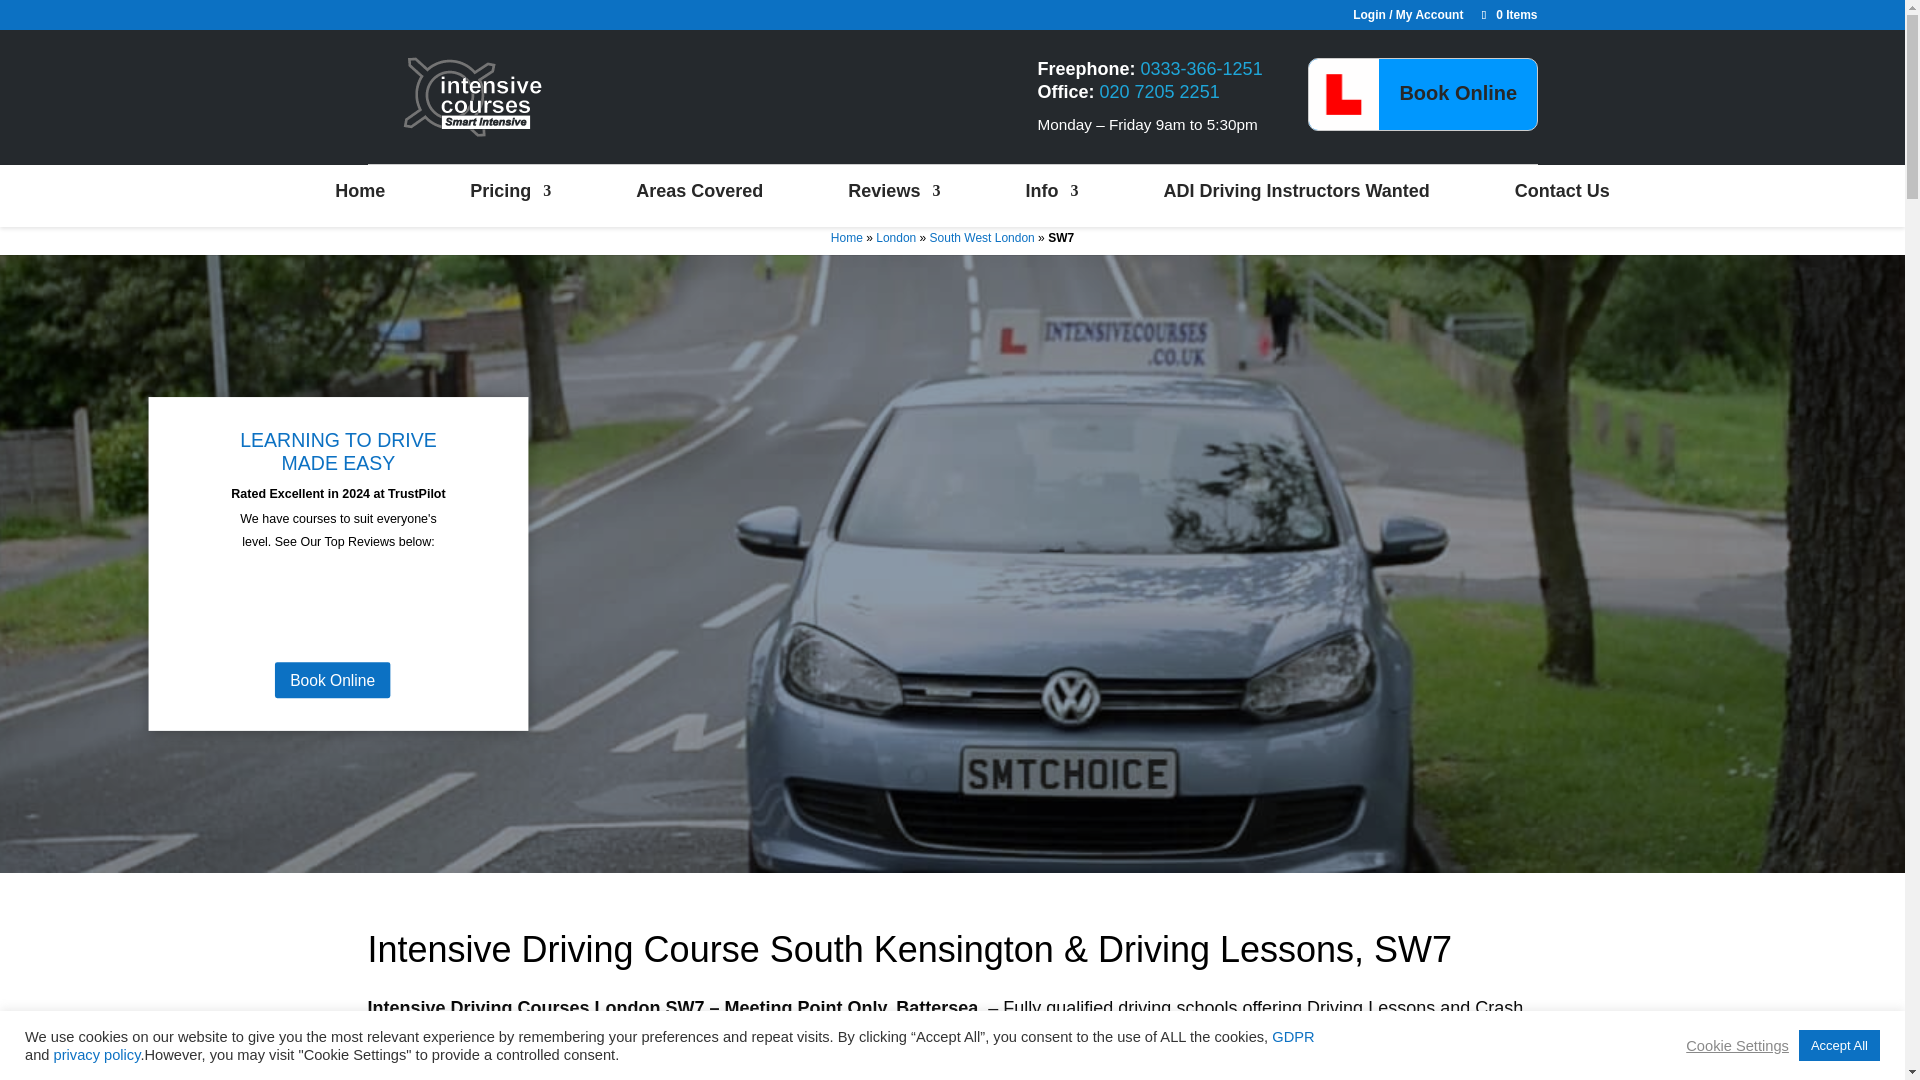 This screenshot has height=1080, width=1920. I want to click on ADI Driving Instructors Wanted, so click(1296, 191).